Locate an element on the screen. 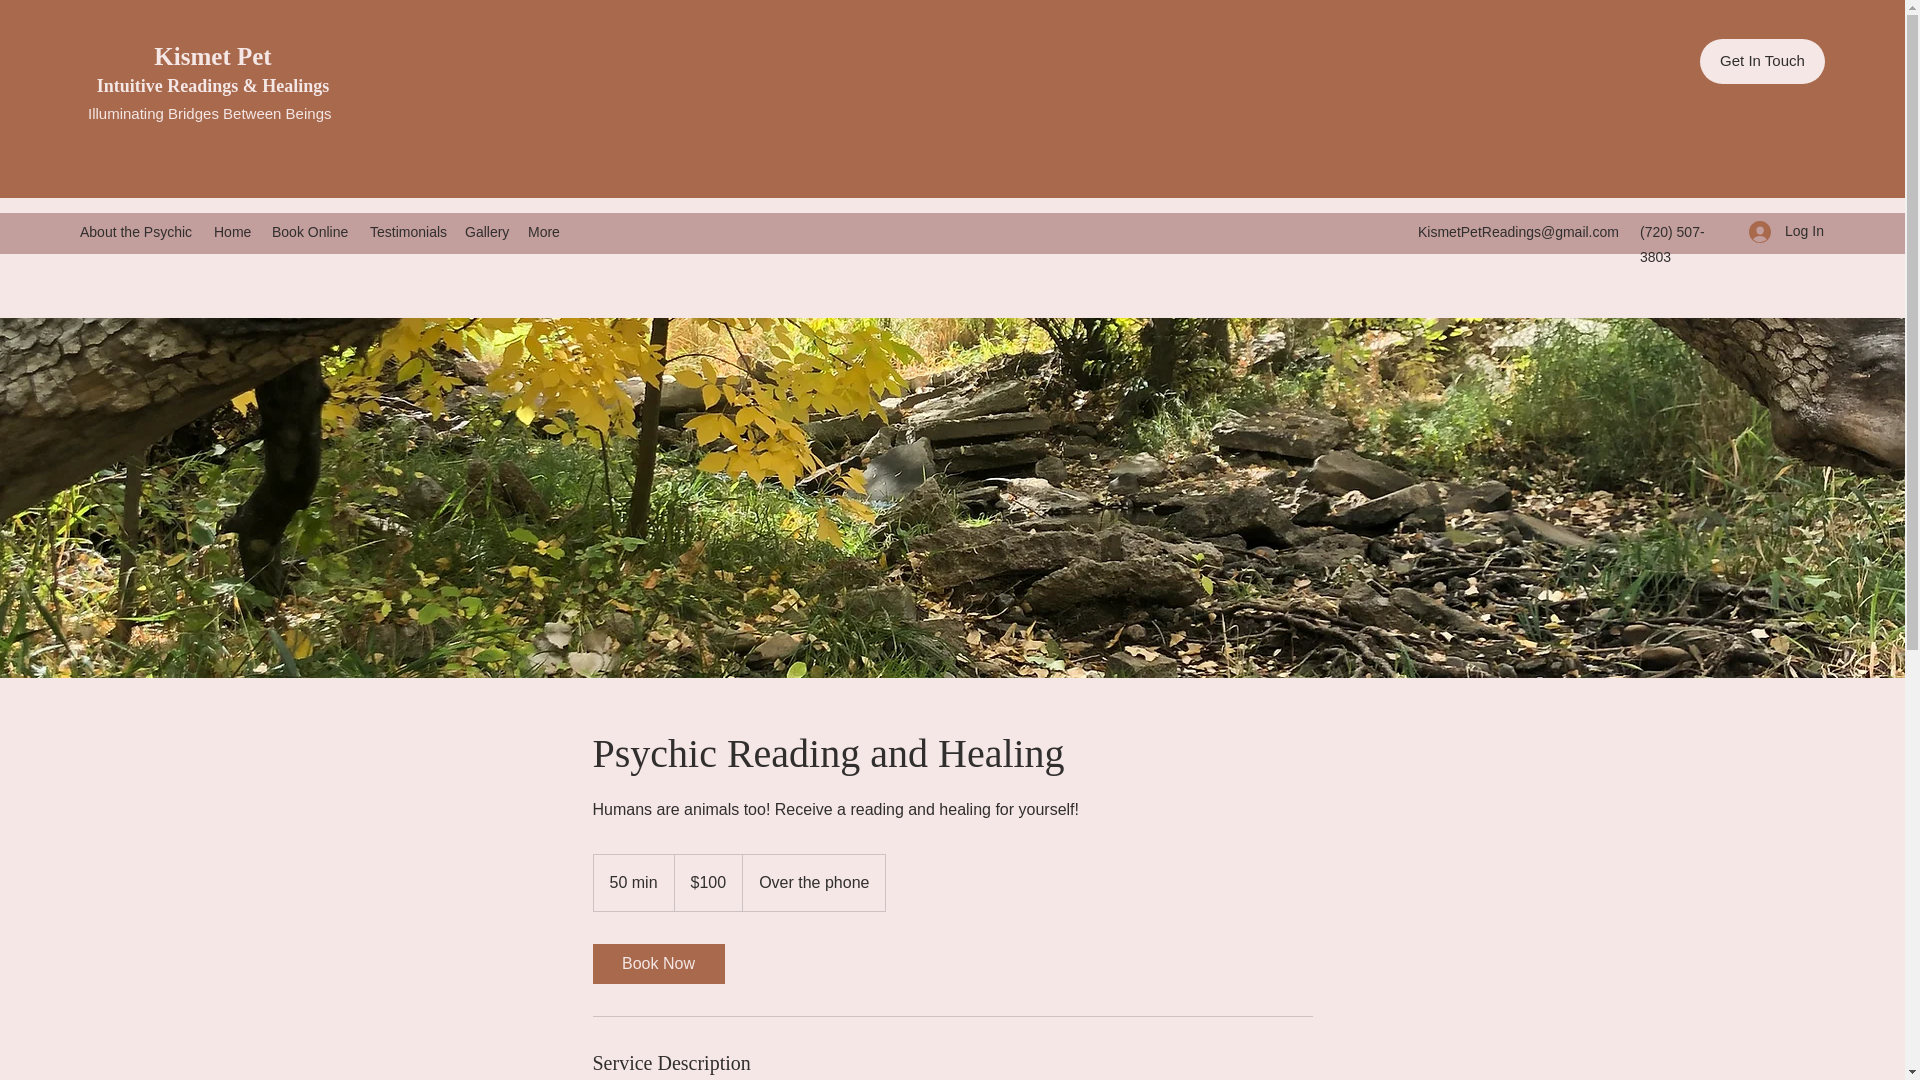  Book Now is located at coordinates (657, 963).